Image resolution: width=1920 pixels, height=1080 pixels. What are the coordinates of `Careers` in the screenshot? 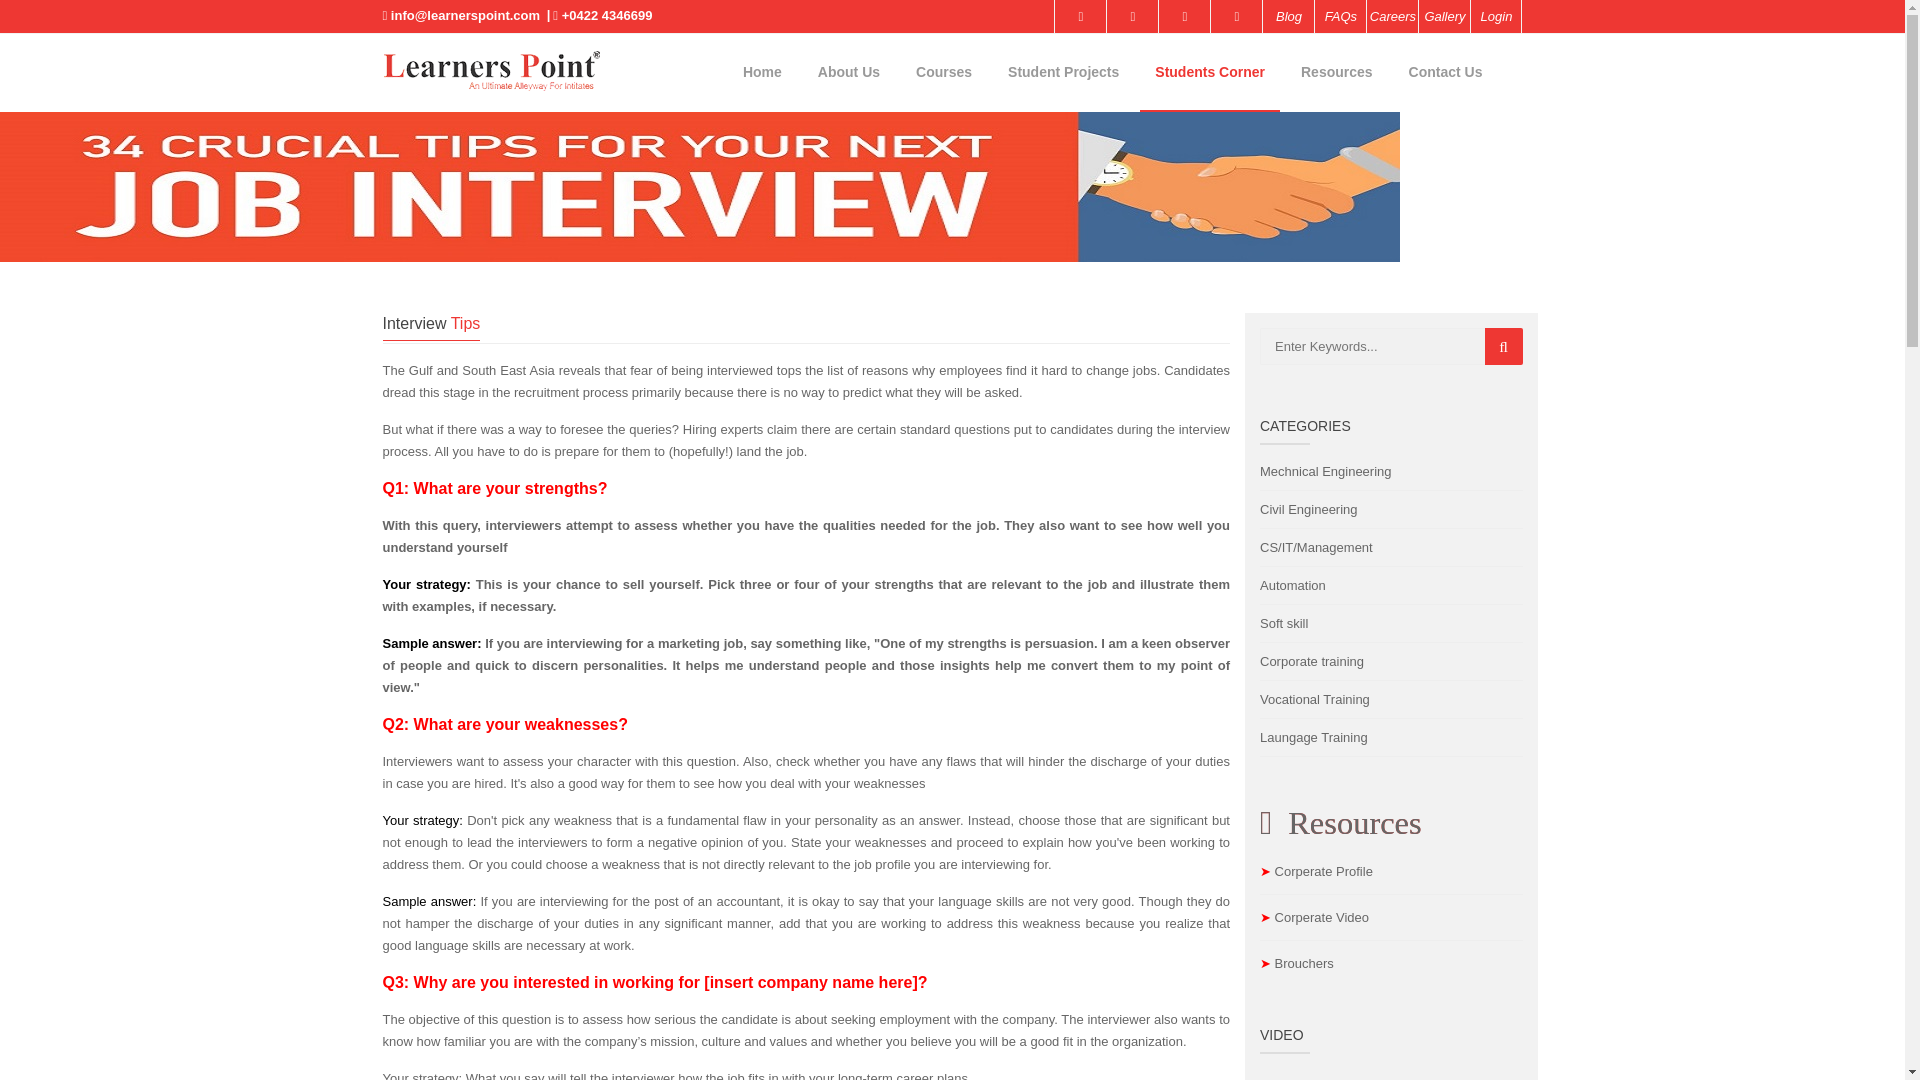 It's located at (1392, 16).